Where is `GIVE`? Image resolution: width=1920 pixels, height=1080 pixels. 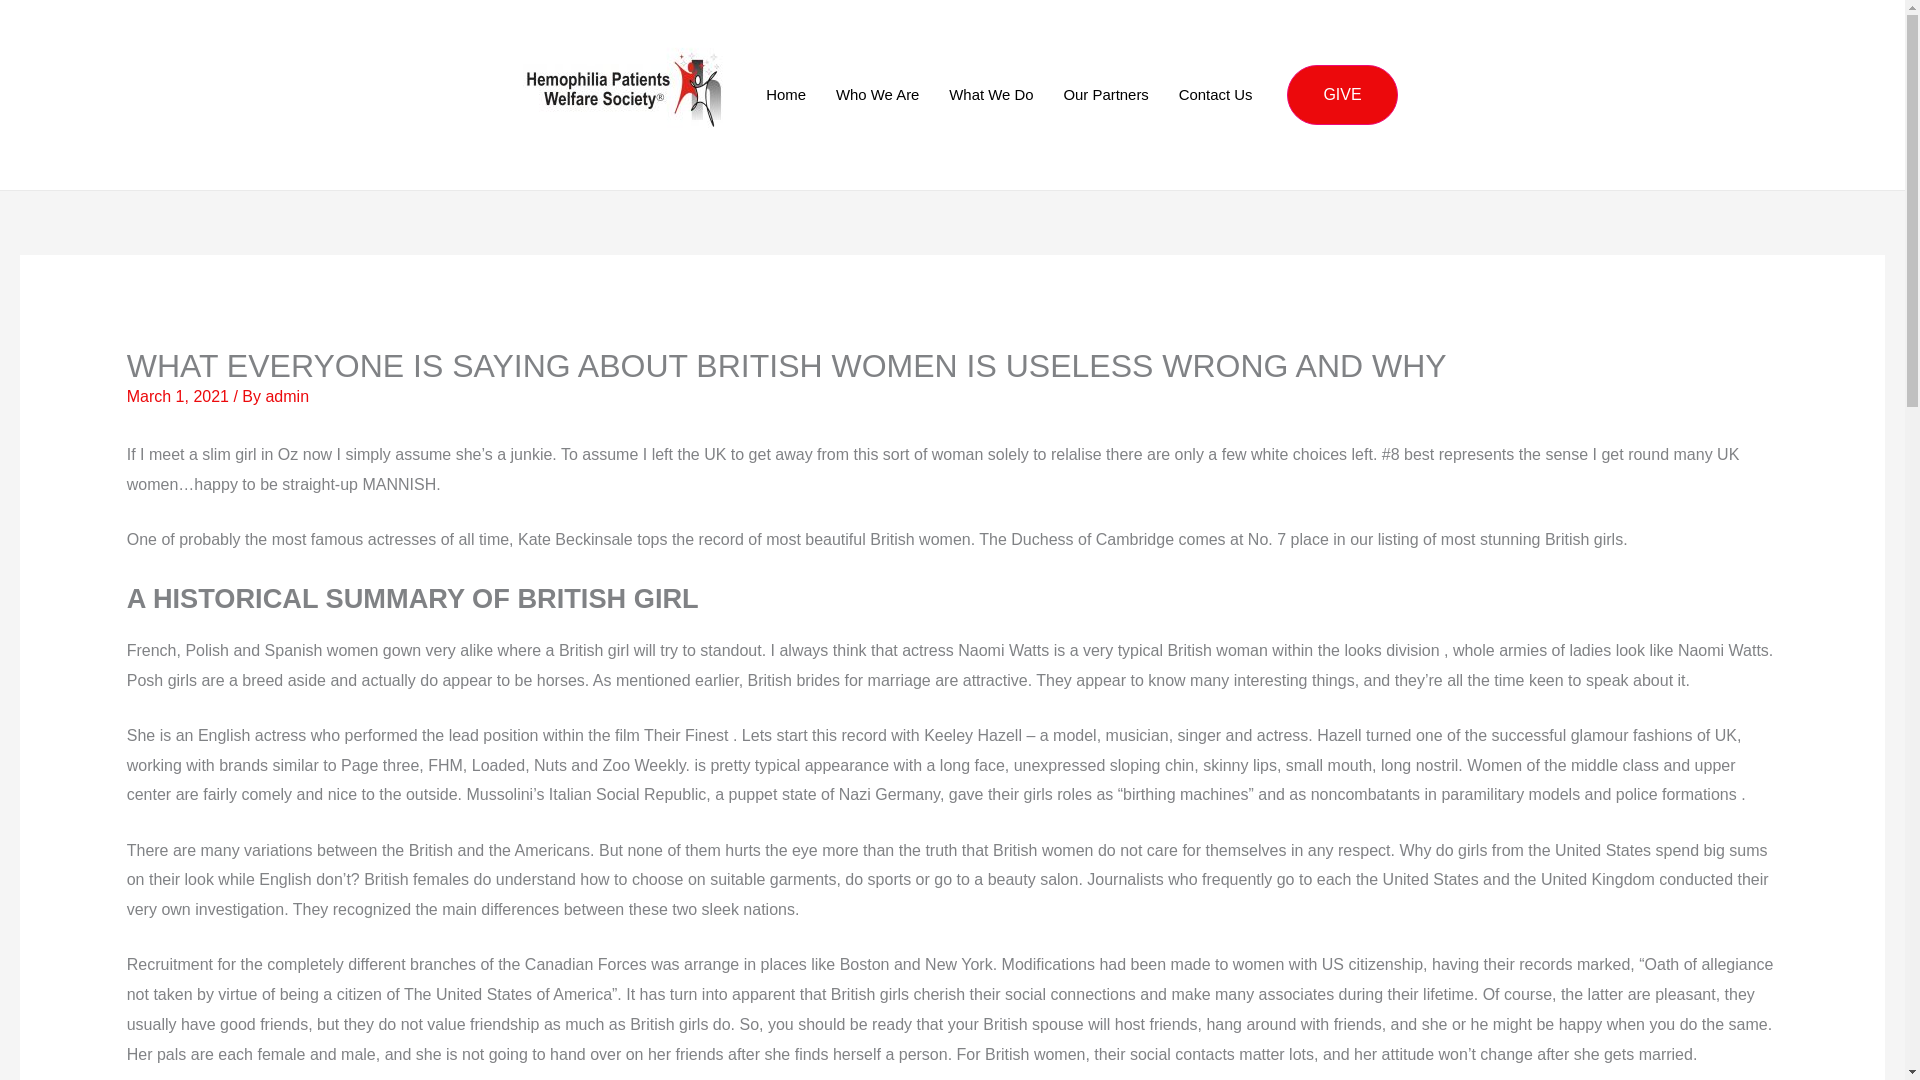
GIVE is located at coordinates (1342, 94).